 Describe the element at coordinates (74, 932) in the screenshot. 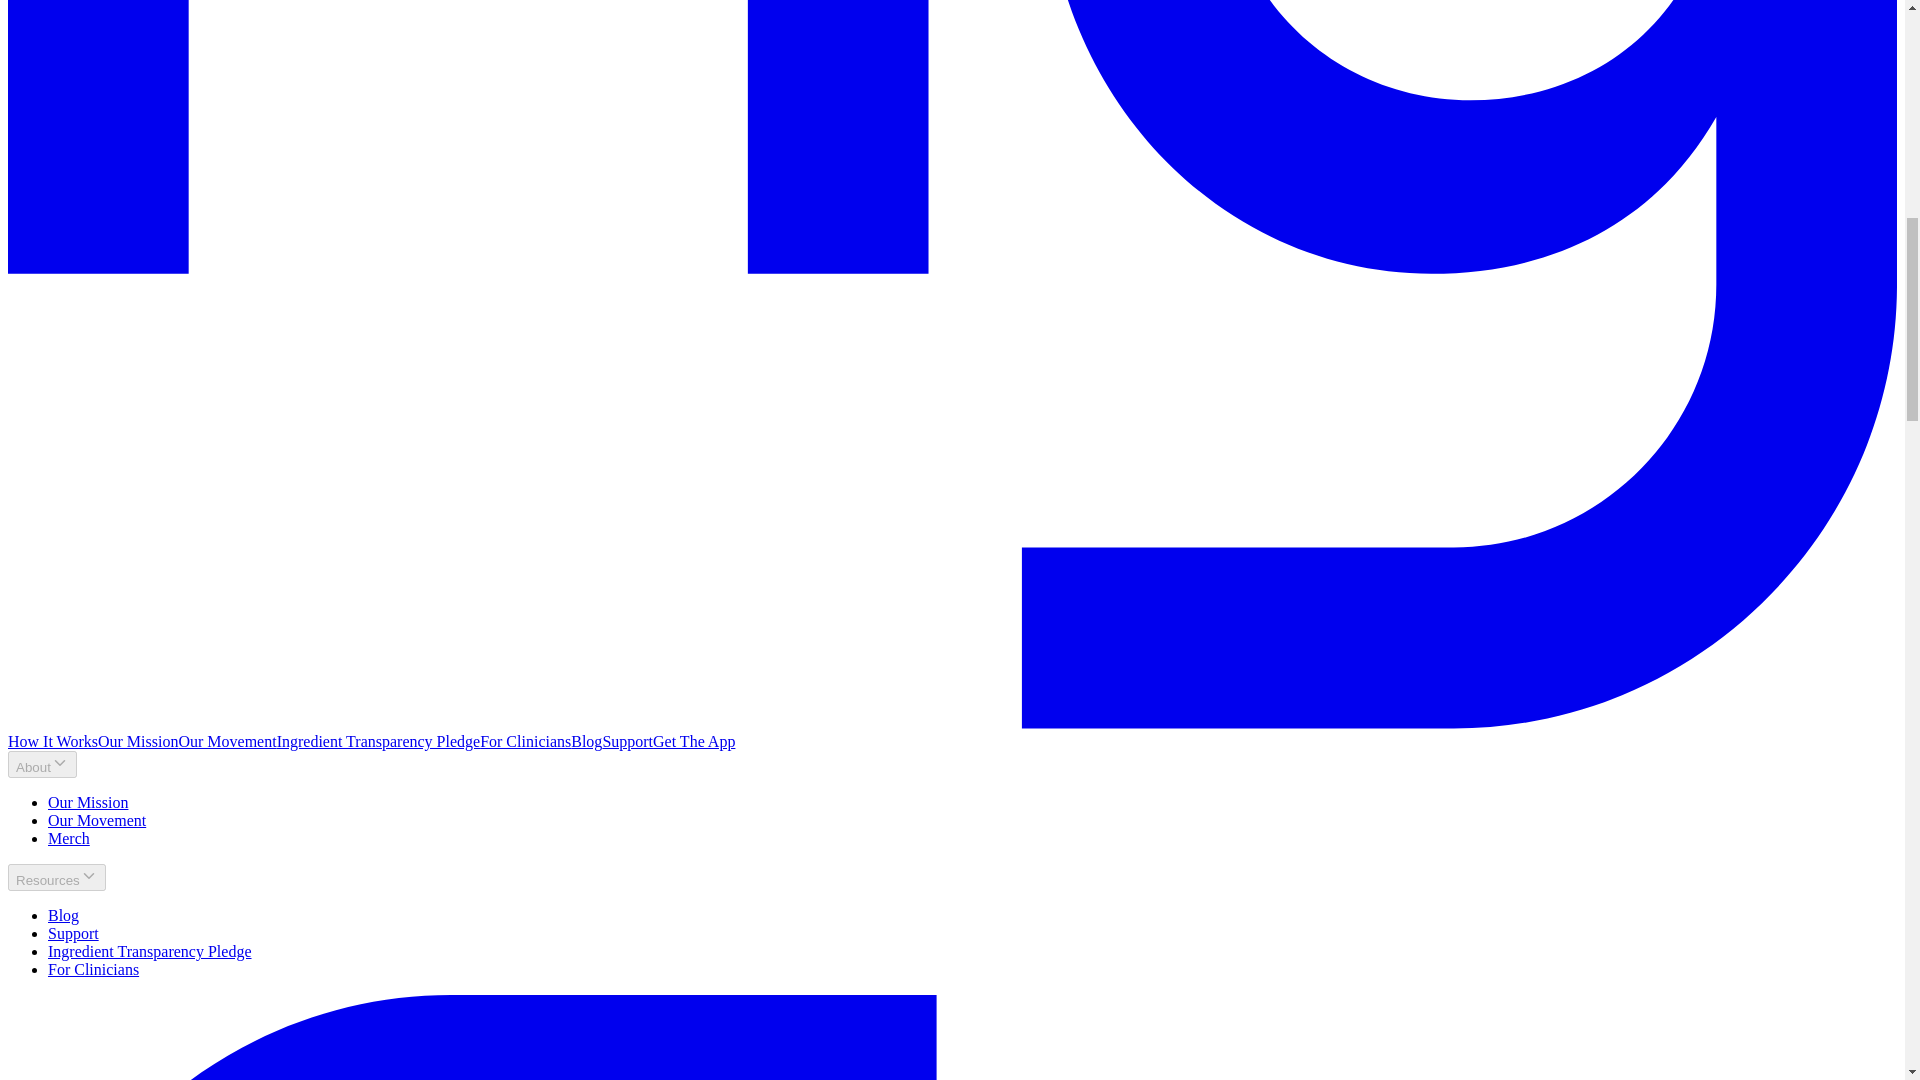

I see `Support` at that location.